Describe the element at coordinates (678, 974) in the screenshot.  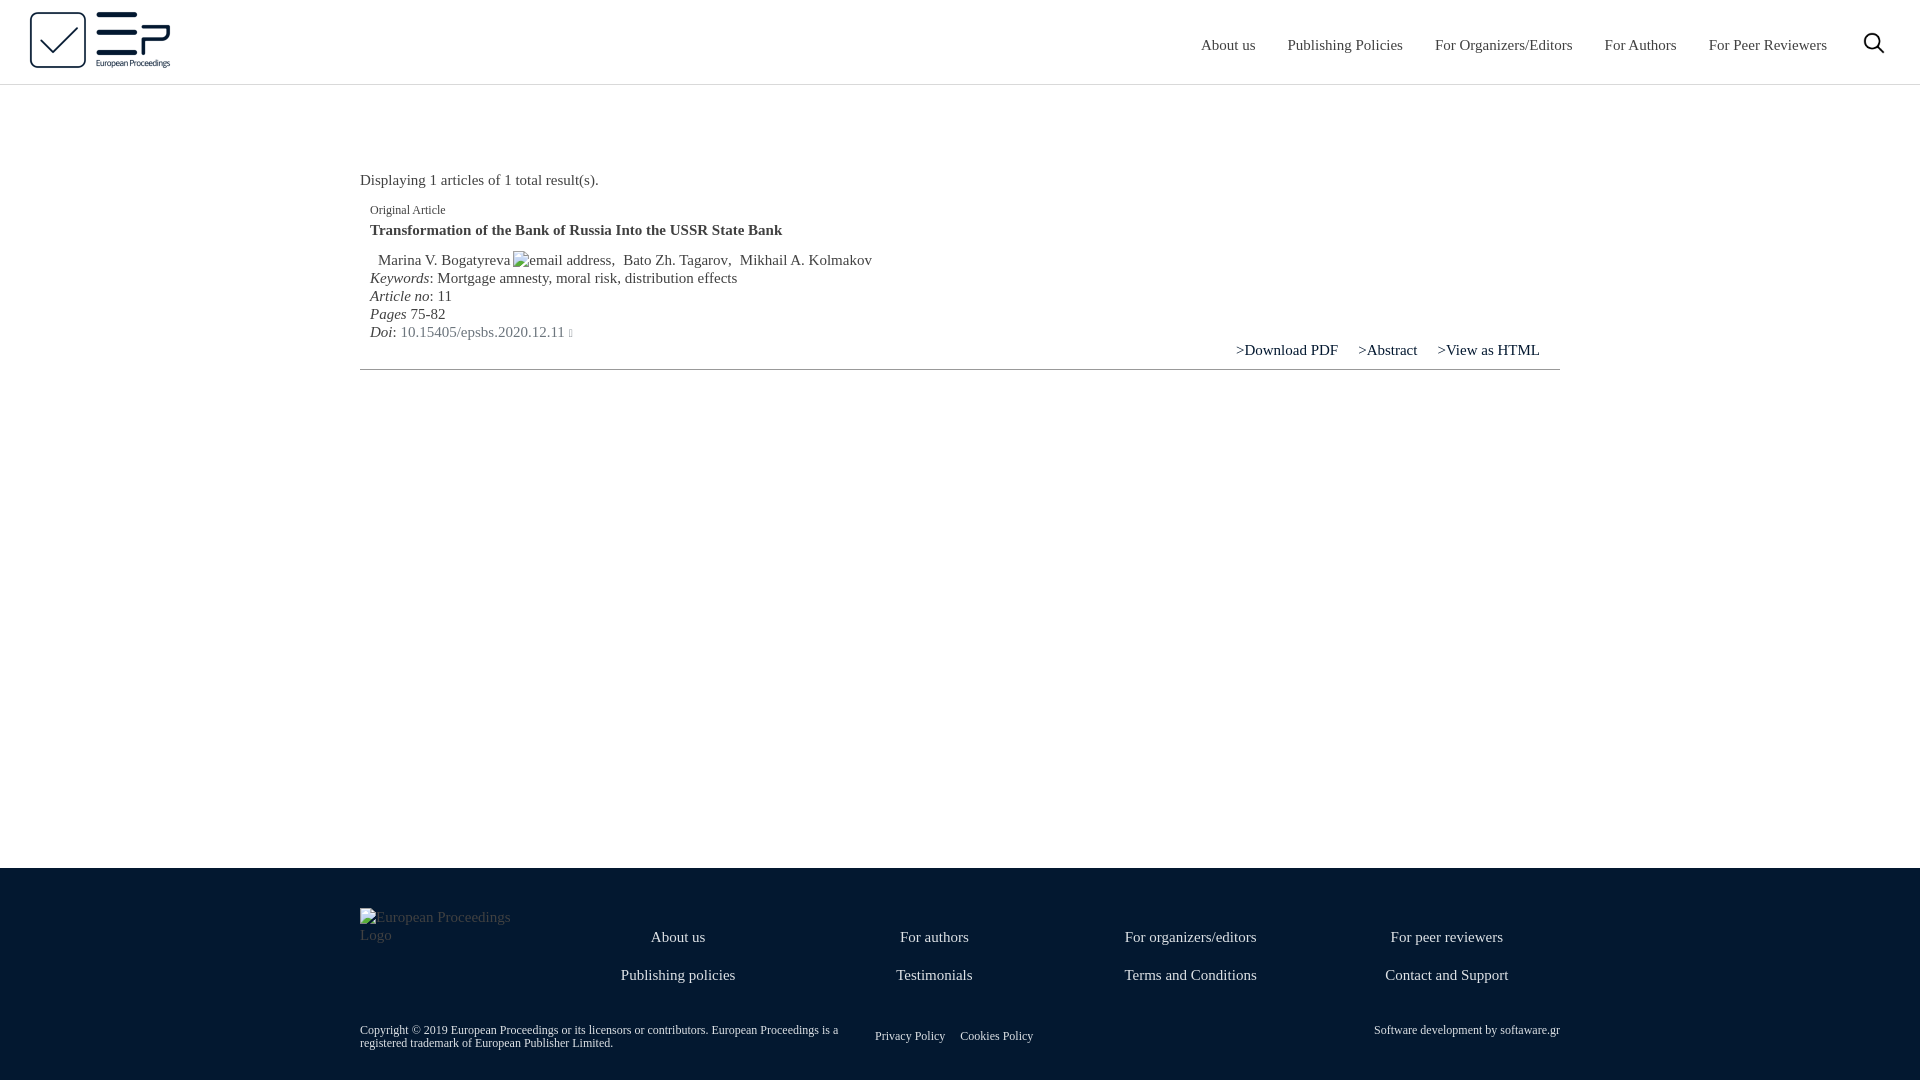
I see `Publishing policies` at that location.